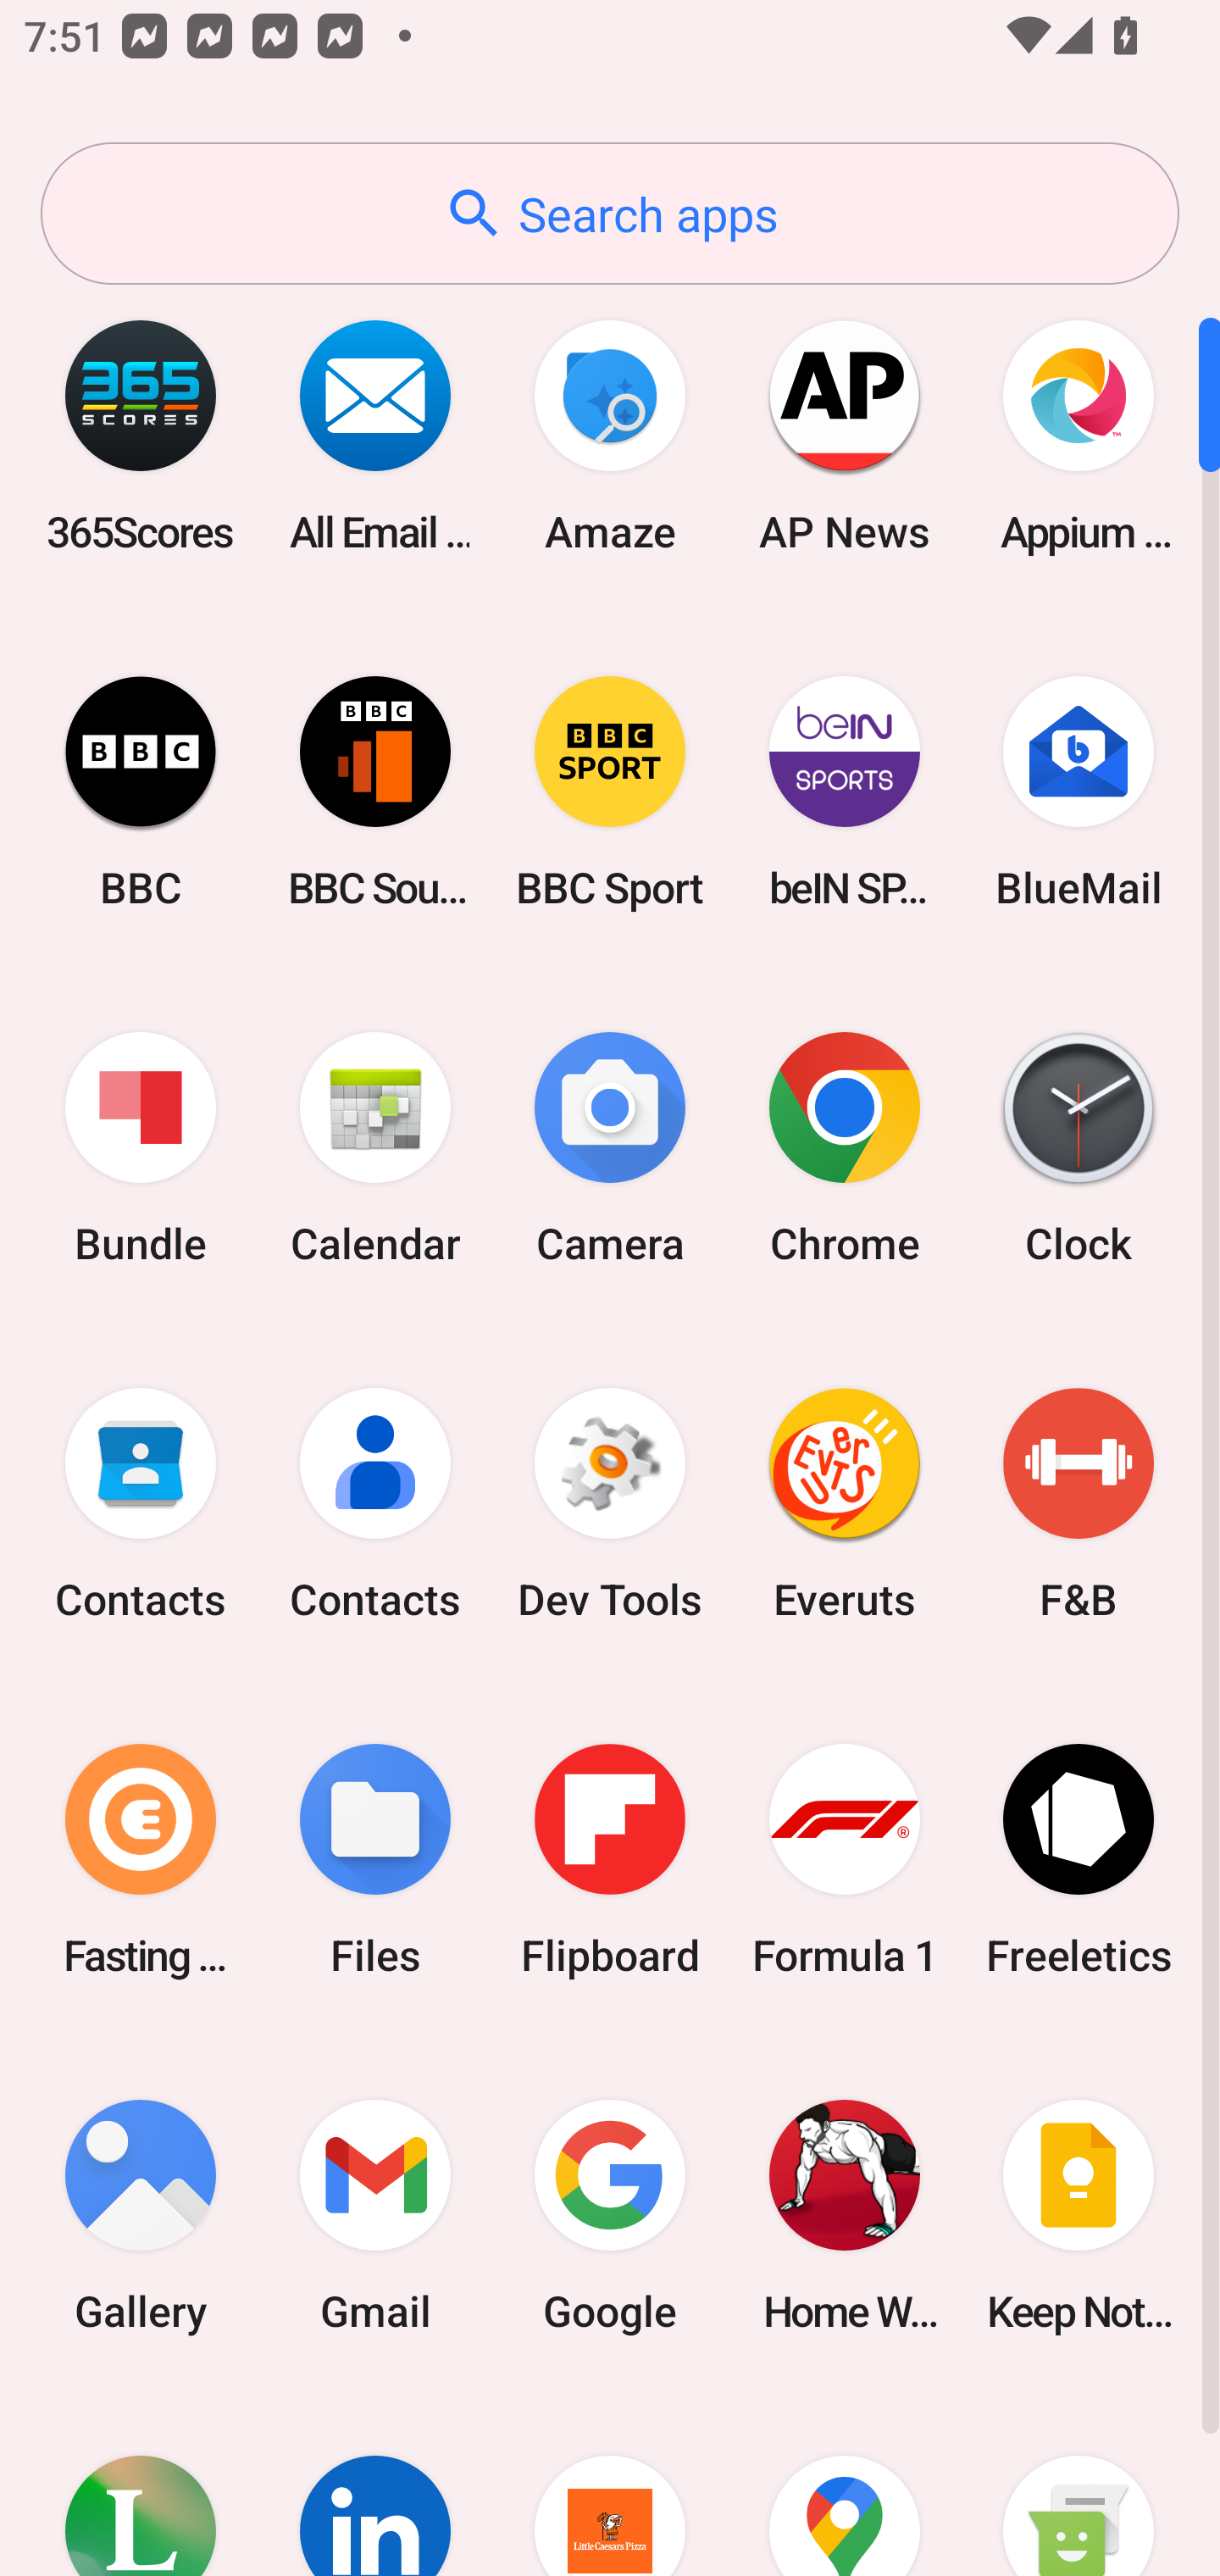  I want to click on Google, so click(610, 2215).